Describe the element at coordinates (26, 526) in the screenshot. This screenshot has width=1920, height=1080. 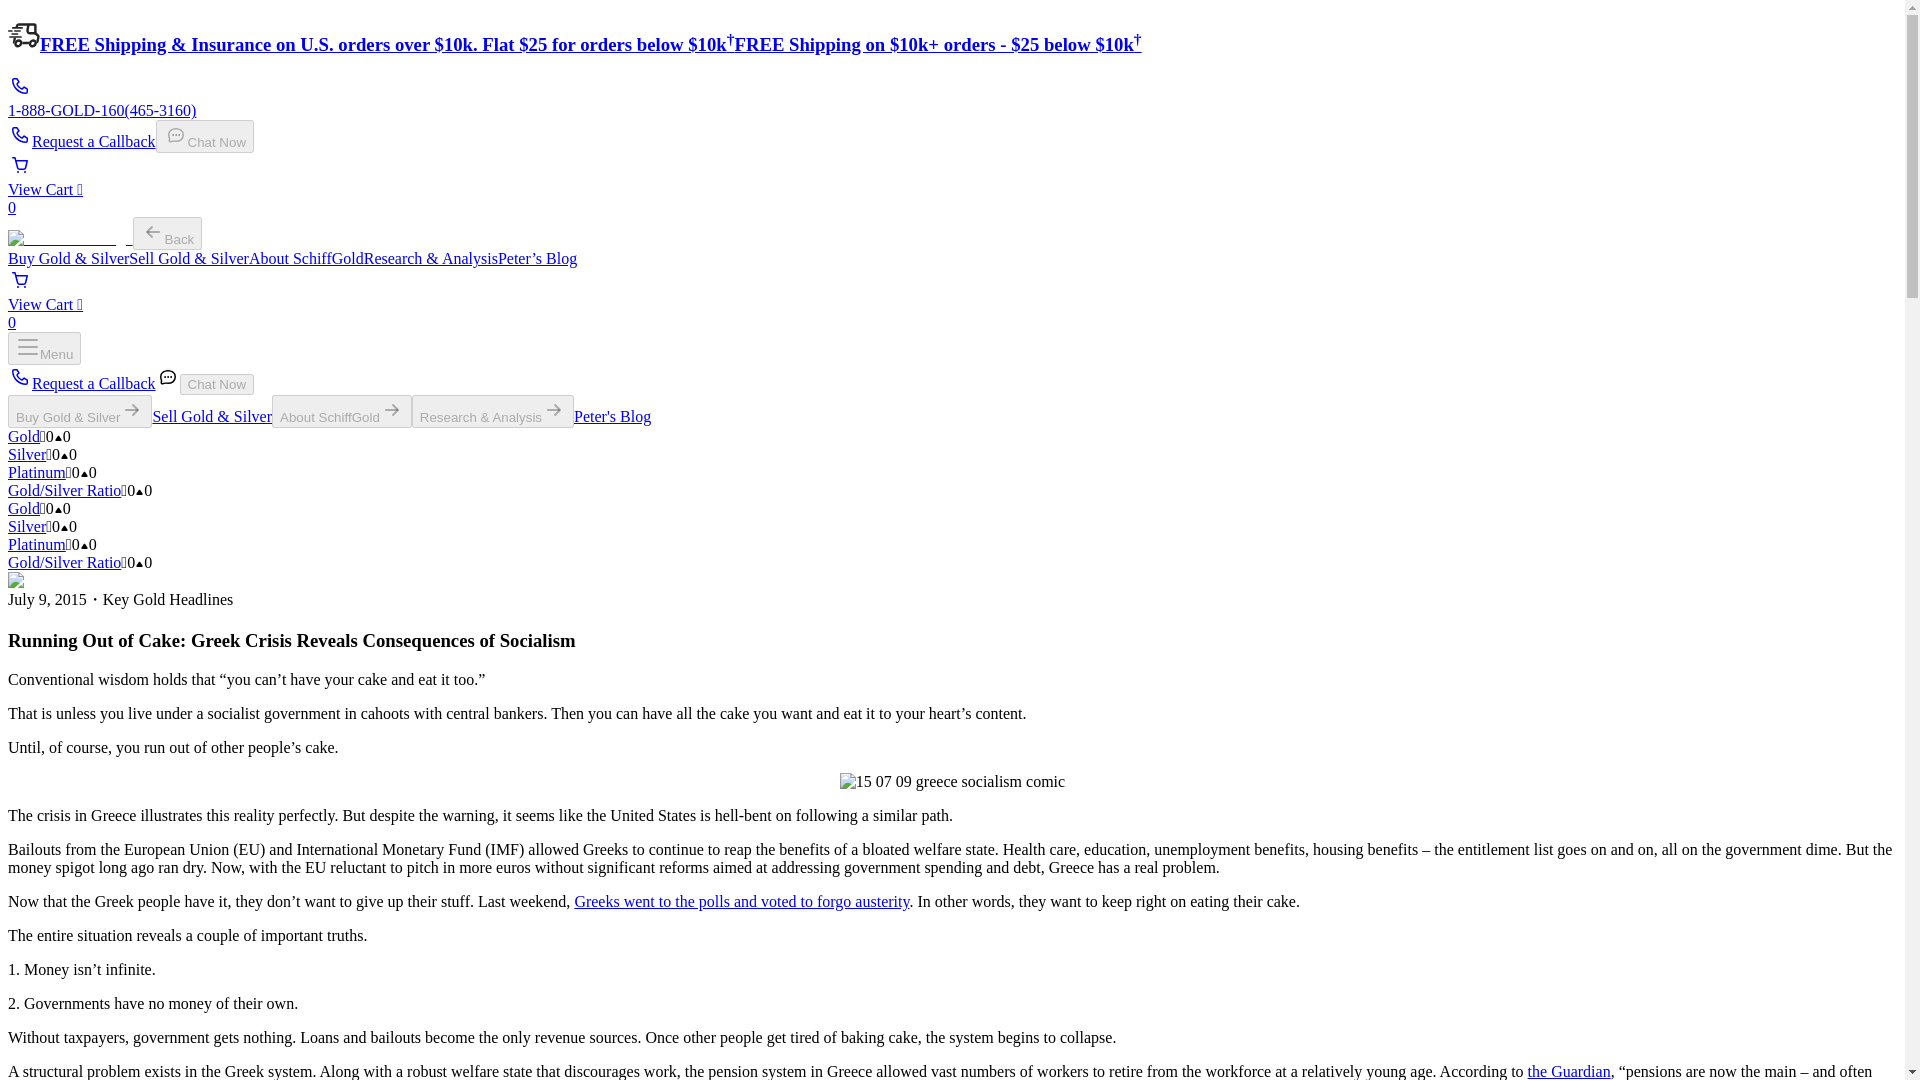
I see `Silver` at that location.